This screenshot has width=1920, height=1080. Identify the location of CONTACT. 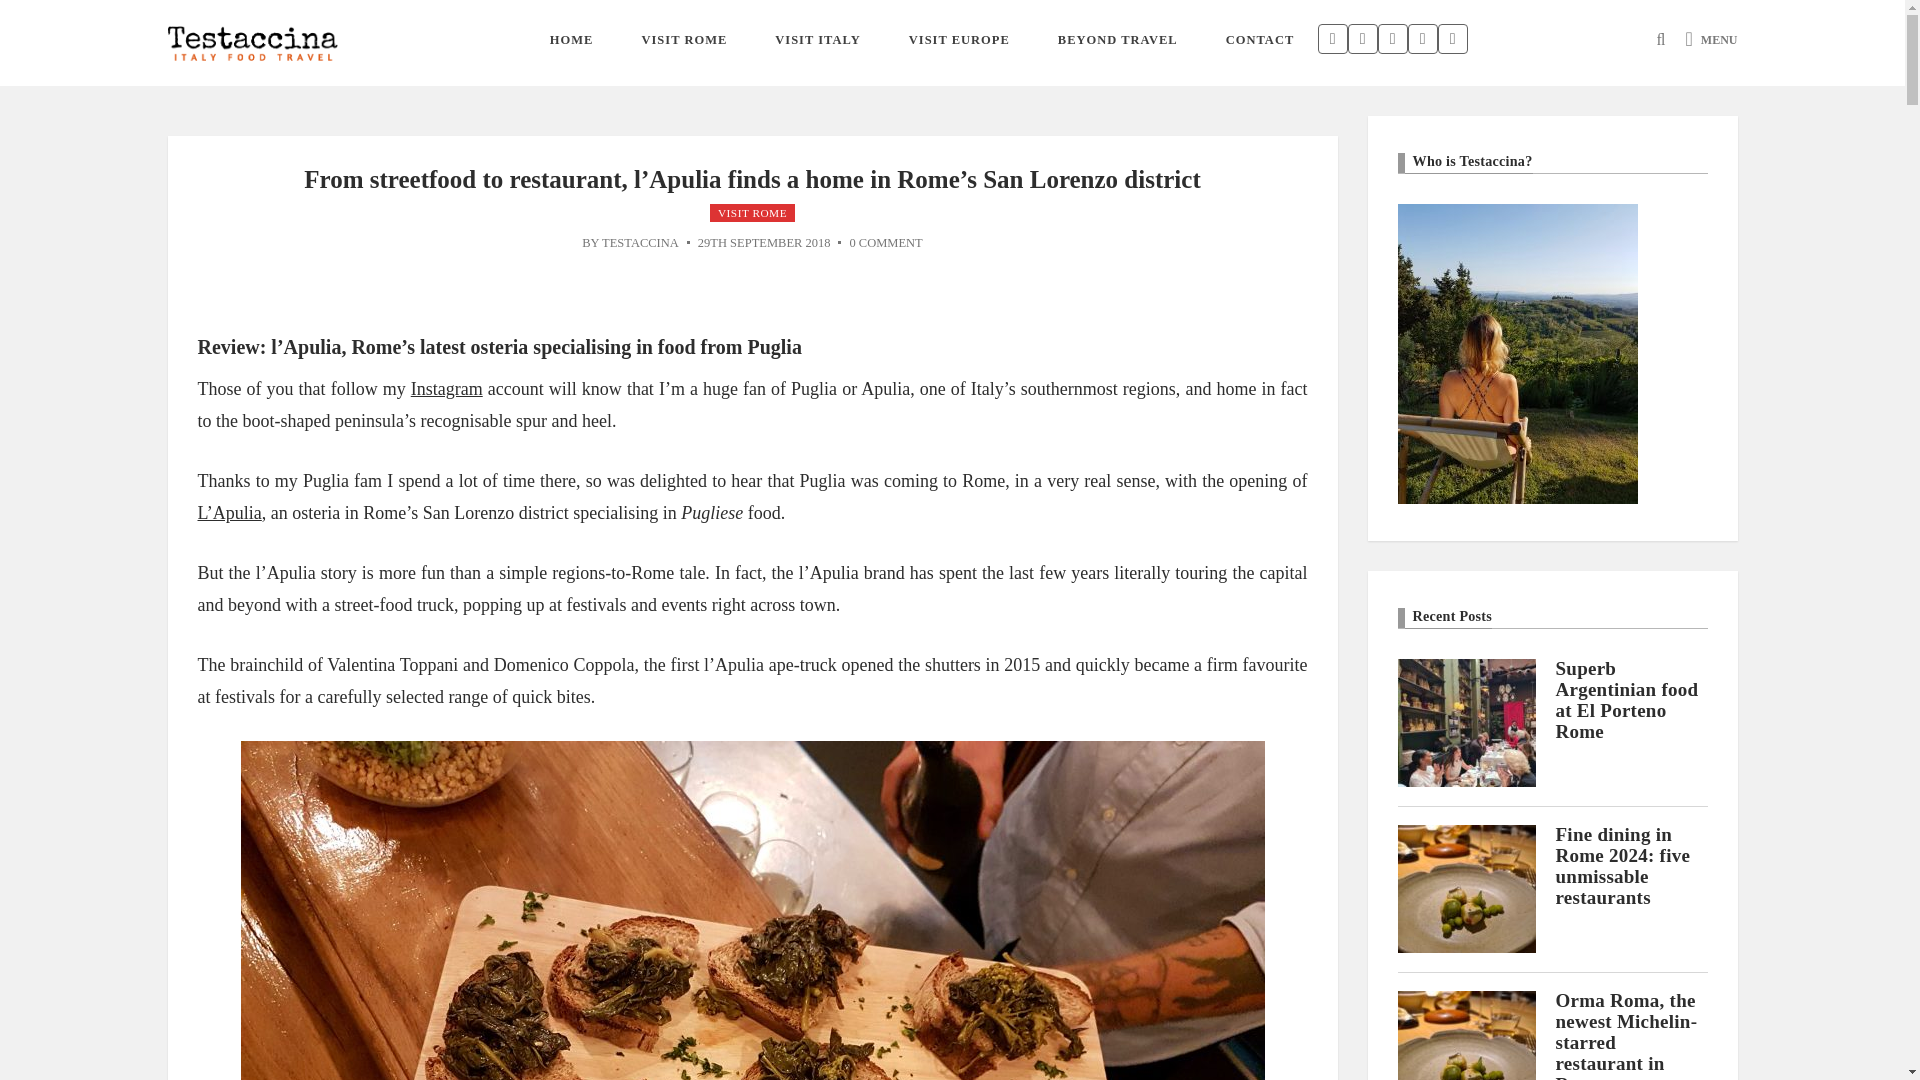
(1260, 40).